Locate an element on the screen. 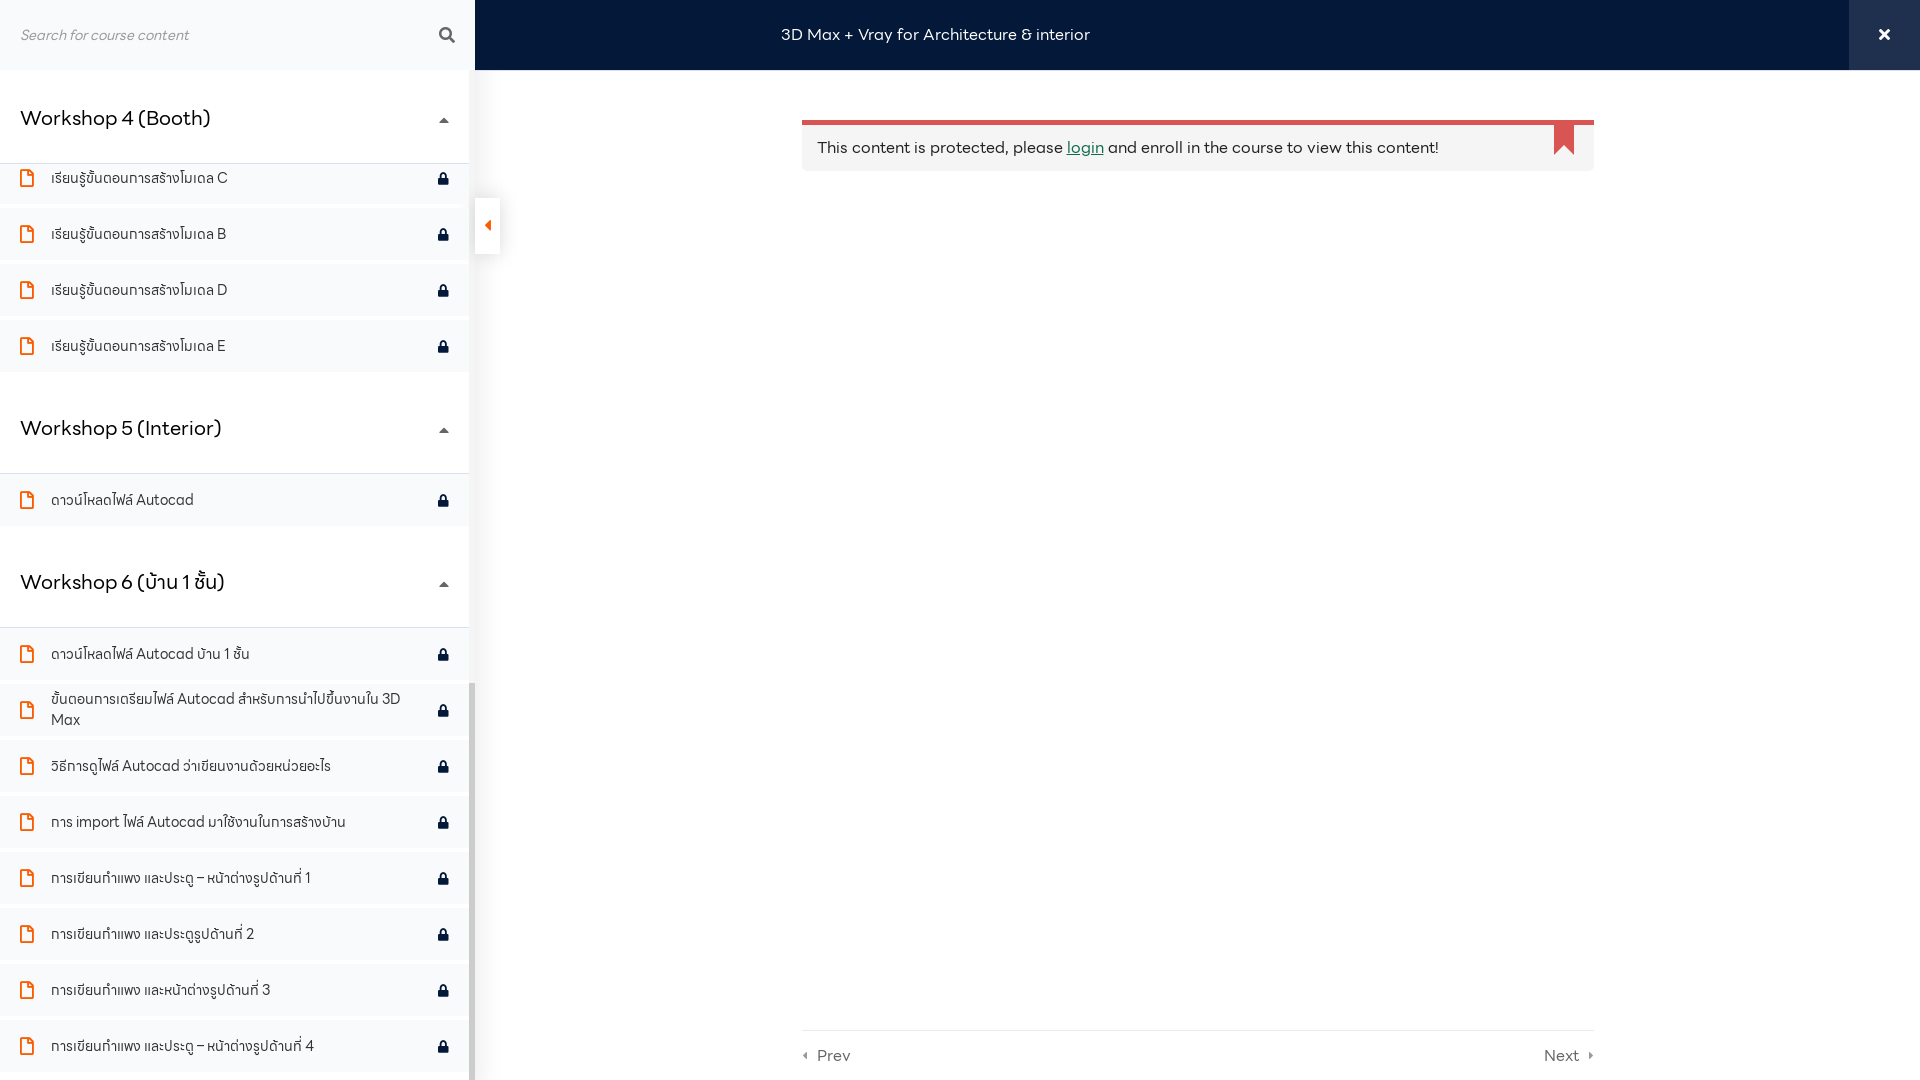  Unread is located at coordinates (444, 178).